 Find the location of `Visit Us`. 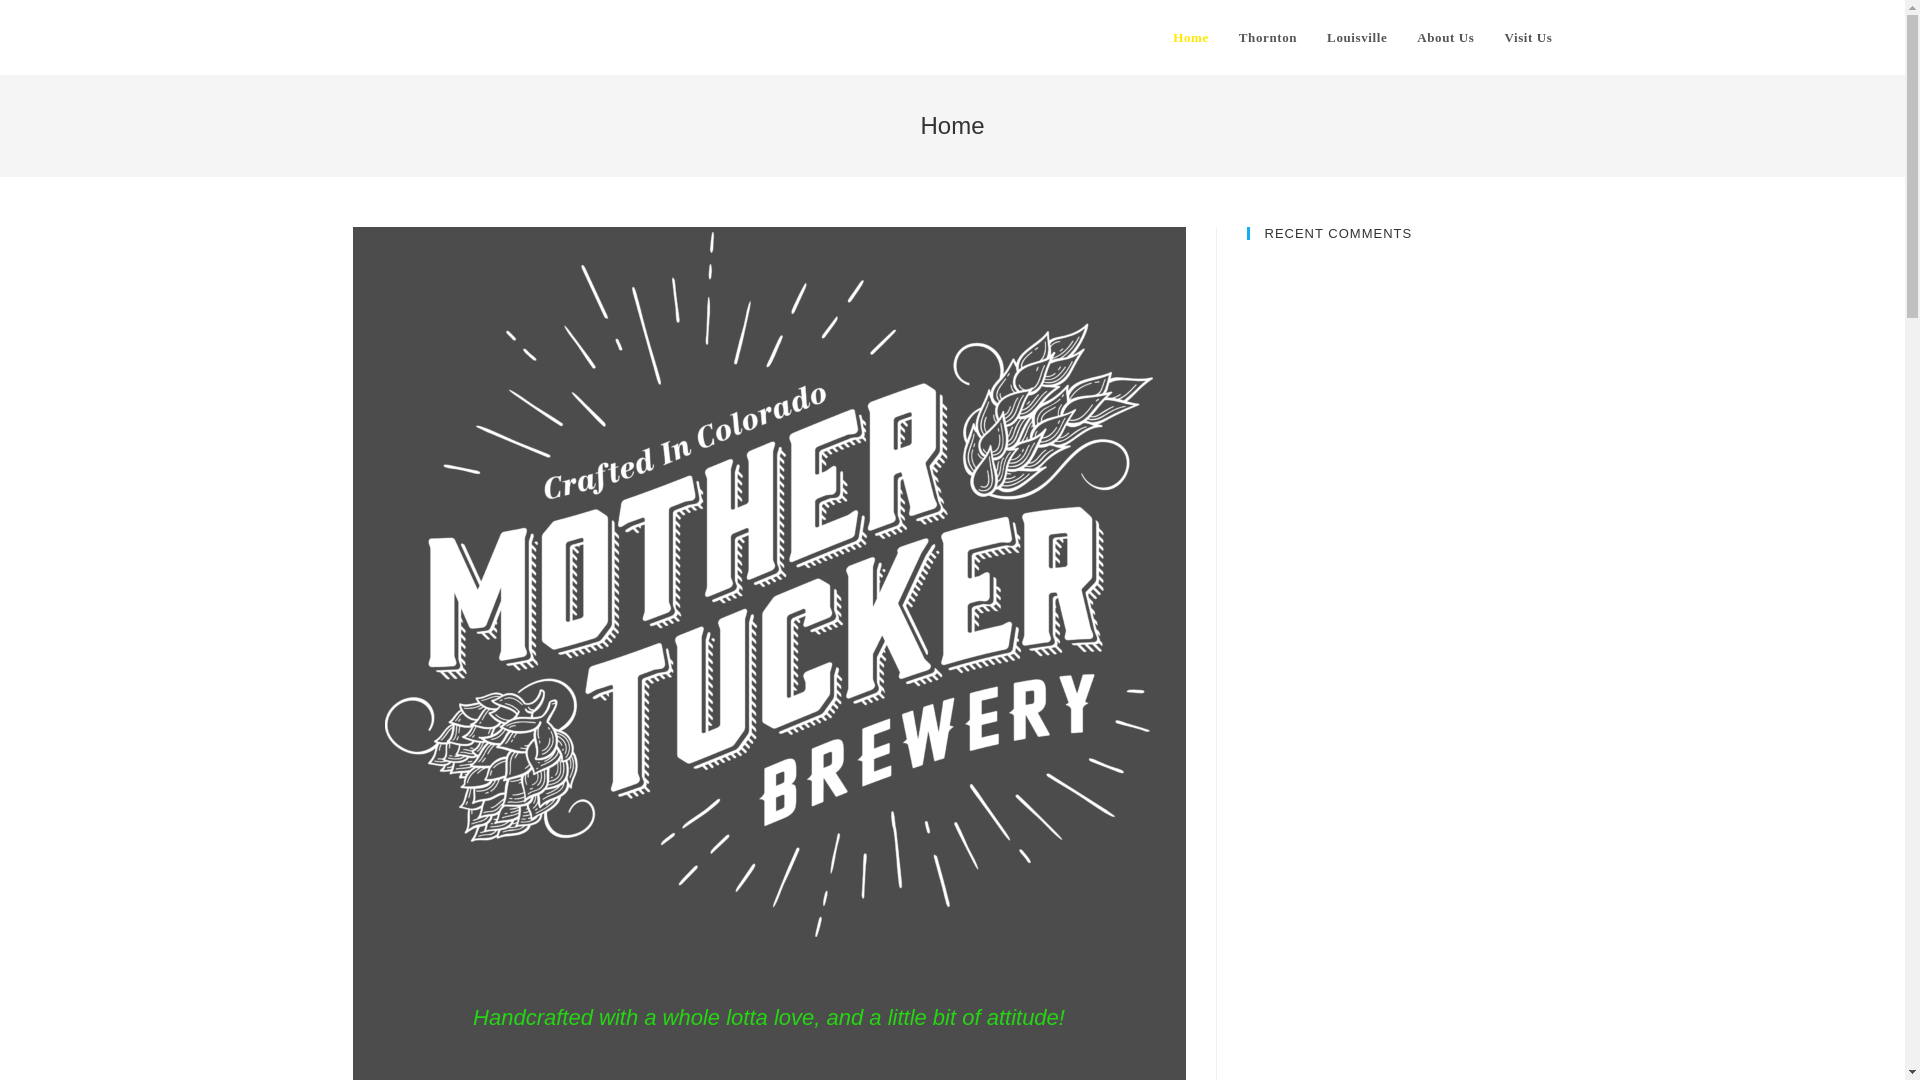

Visit Us is located at coordinates (1528, 38).